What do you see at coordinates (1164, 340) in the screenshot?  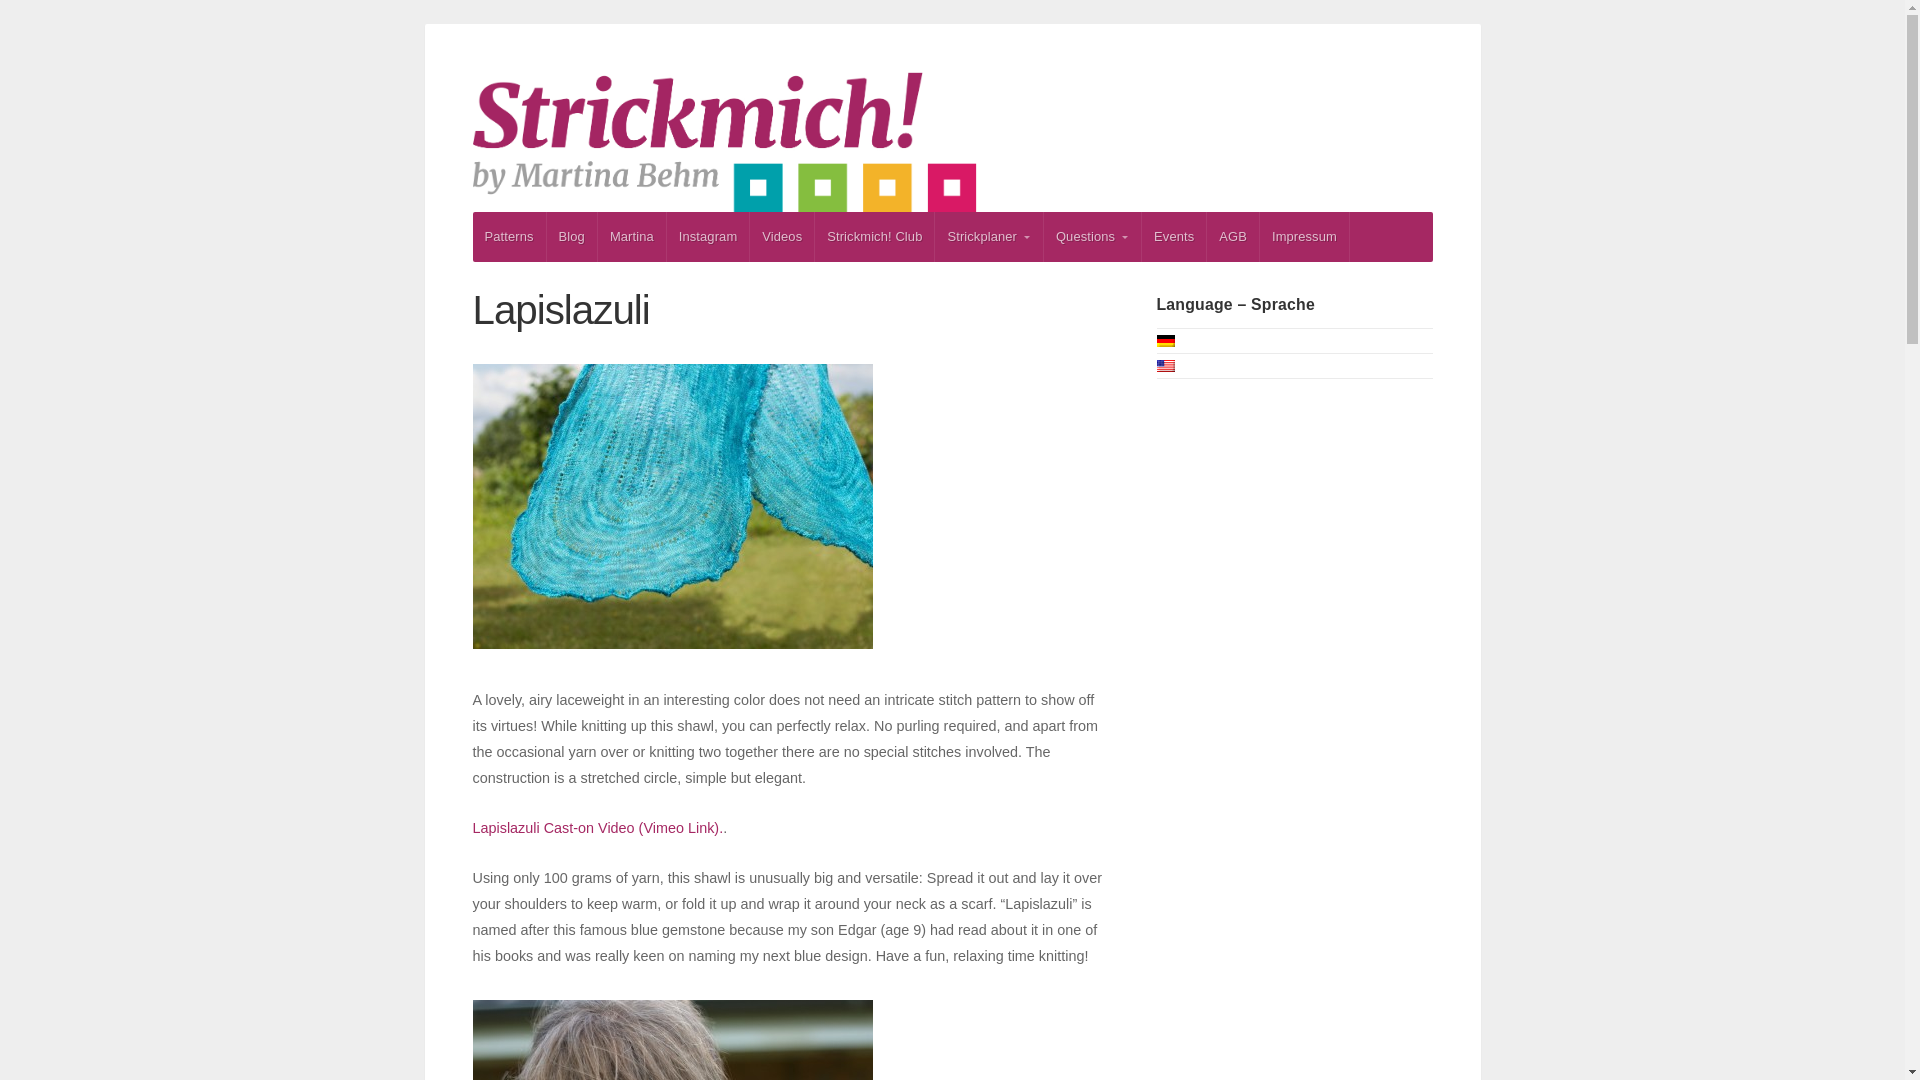 I see `Deutsch` at bounding box center [1164, 340].